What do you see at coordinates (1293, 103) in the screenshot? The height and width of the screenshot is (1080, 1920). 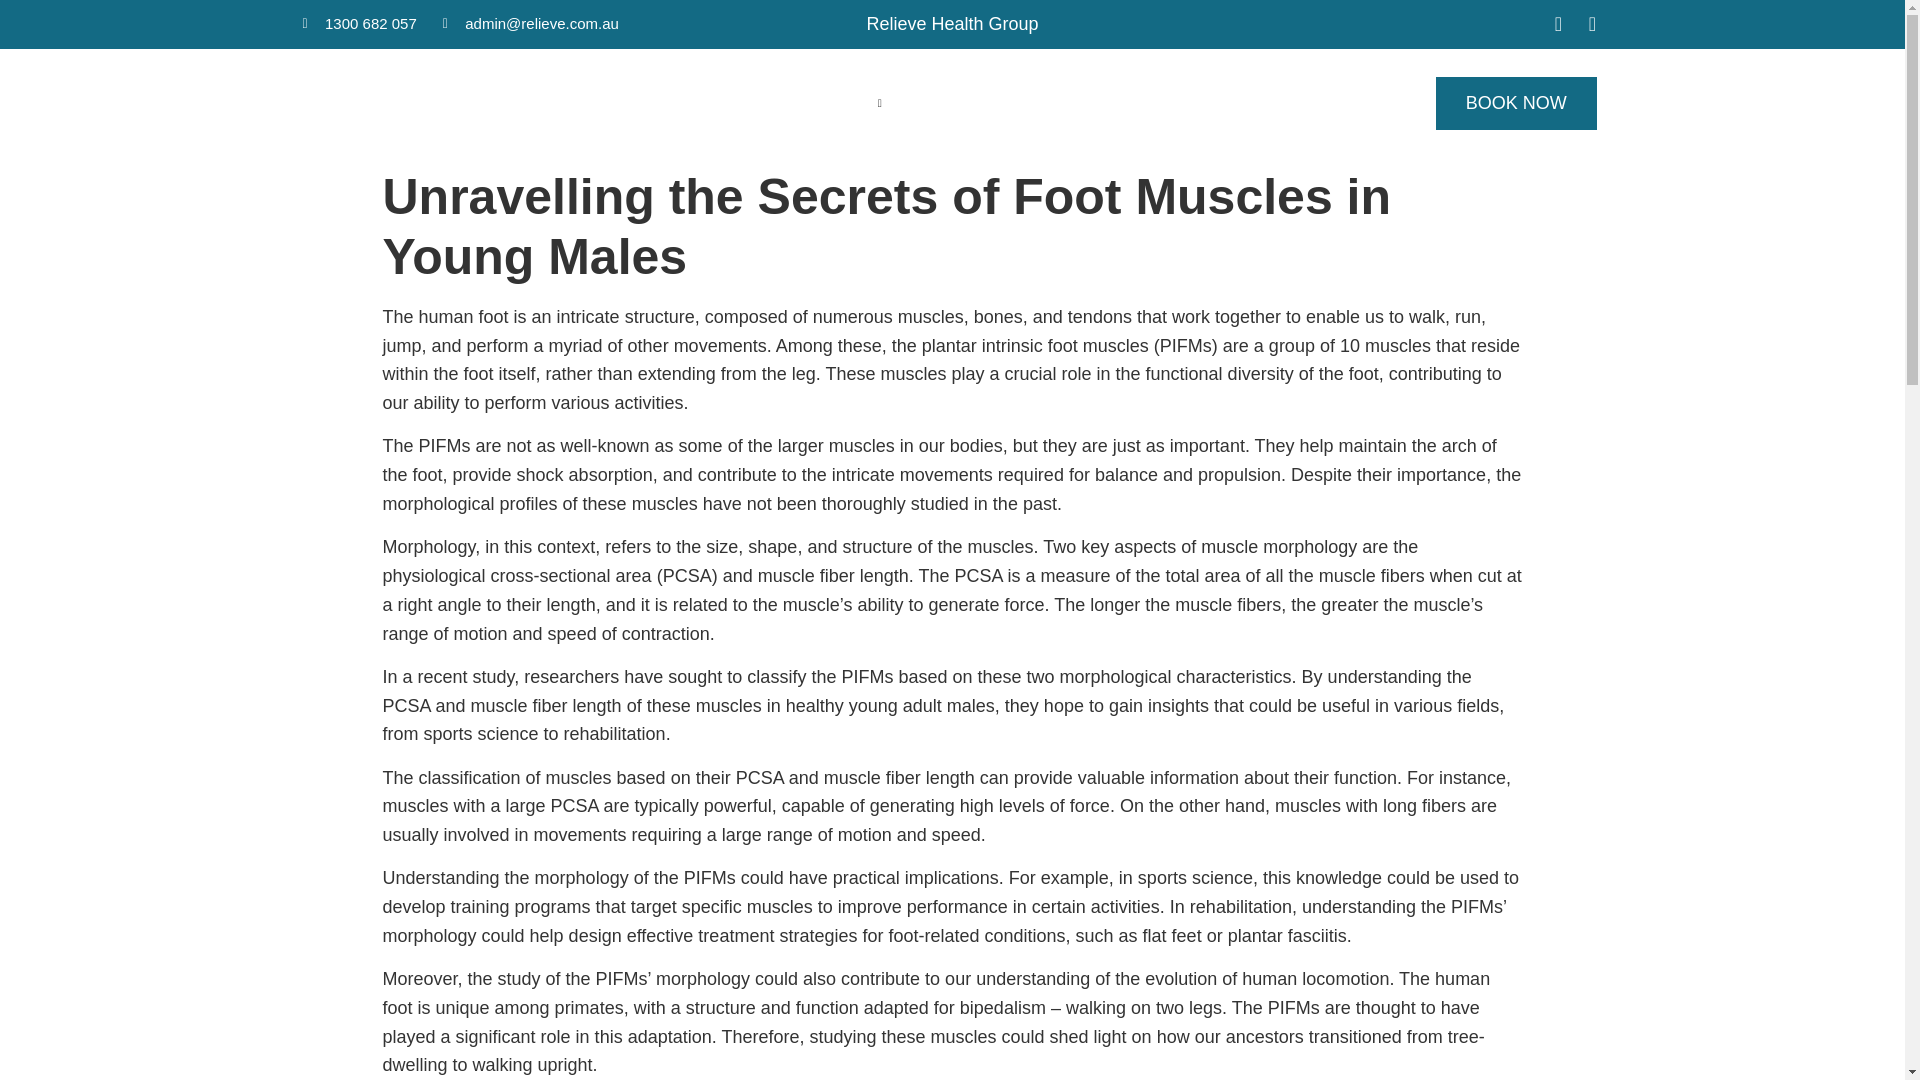 I see `Refer A Patient` at bounding box center [1293, 103].